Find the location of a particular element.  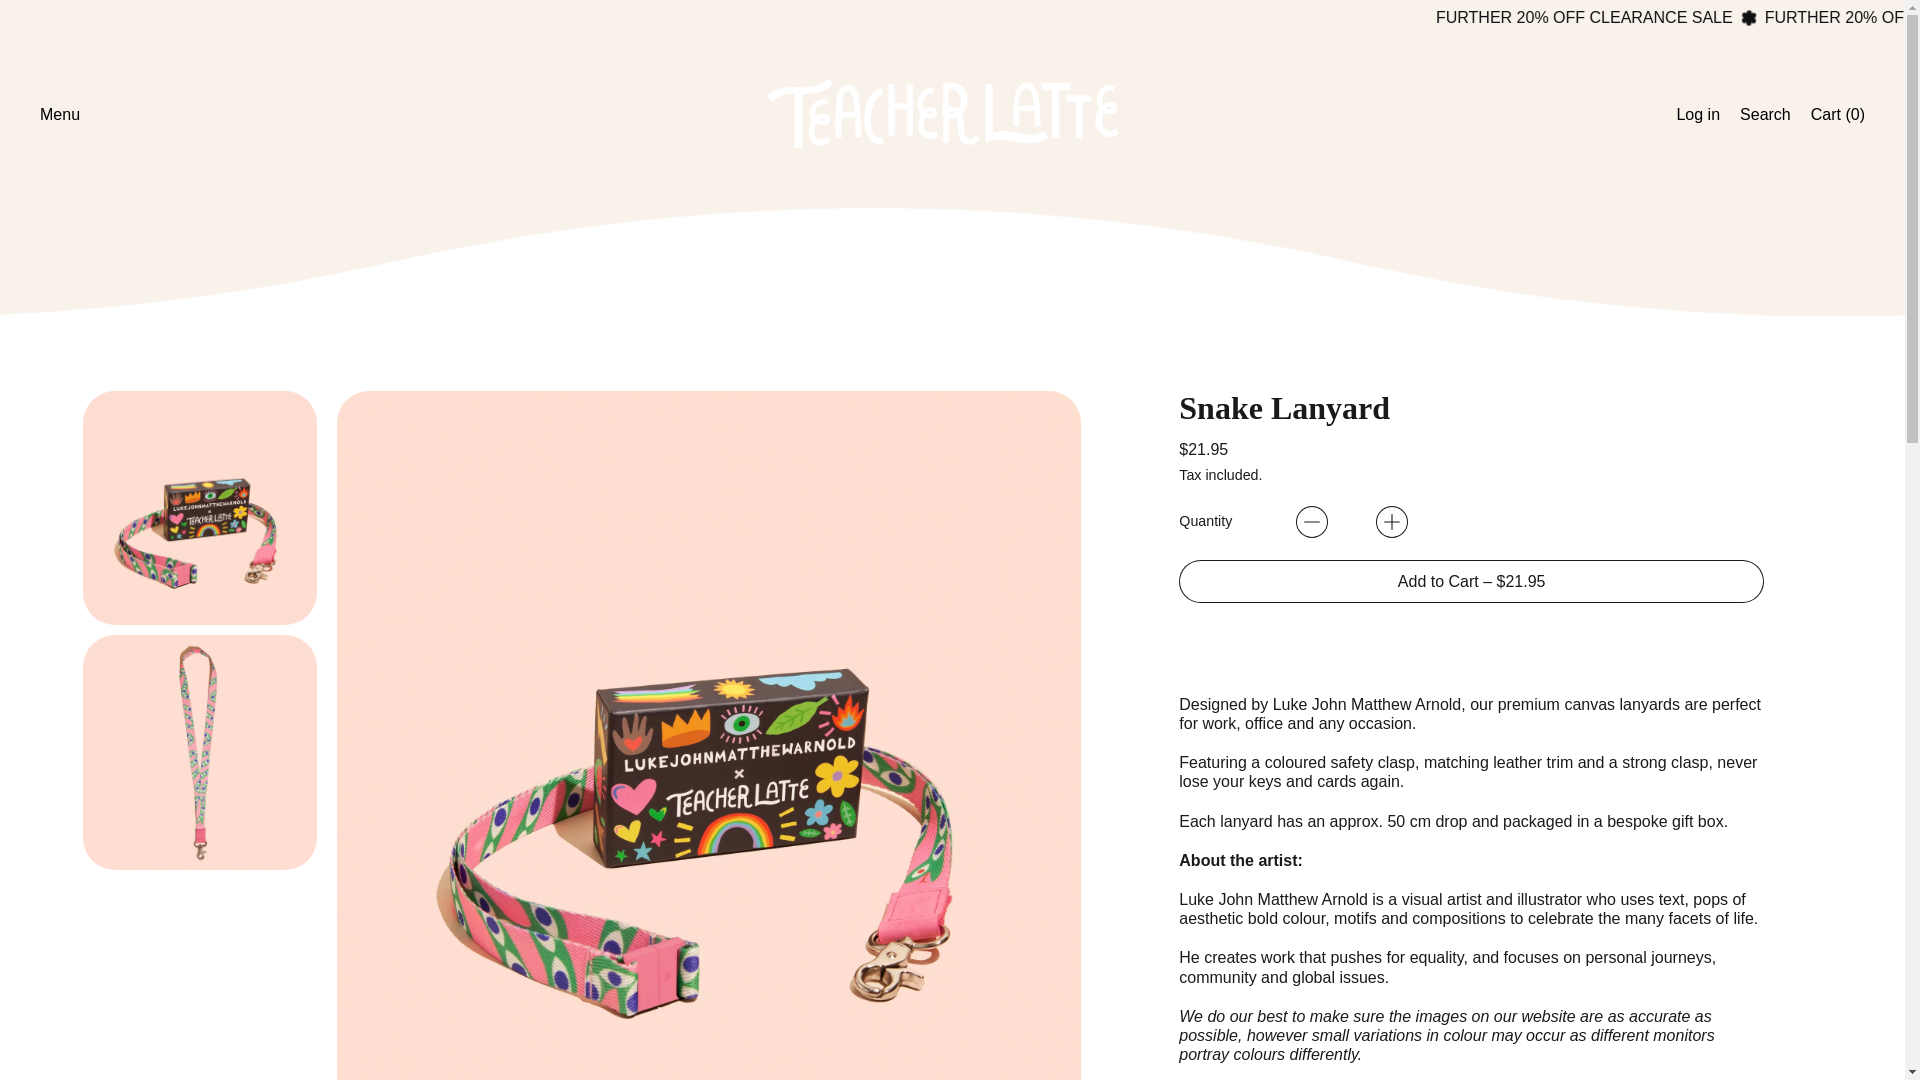

Menu is located at coordinates (1764, 114).